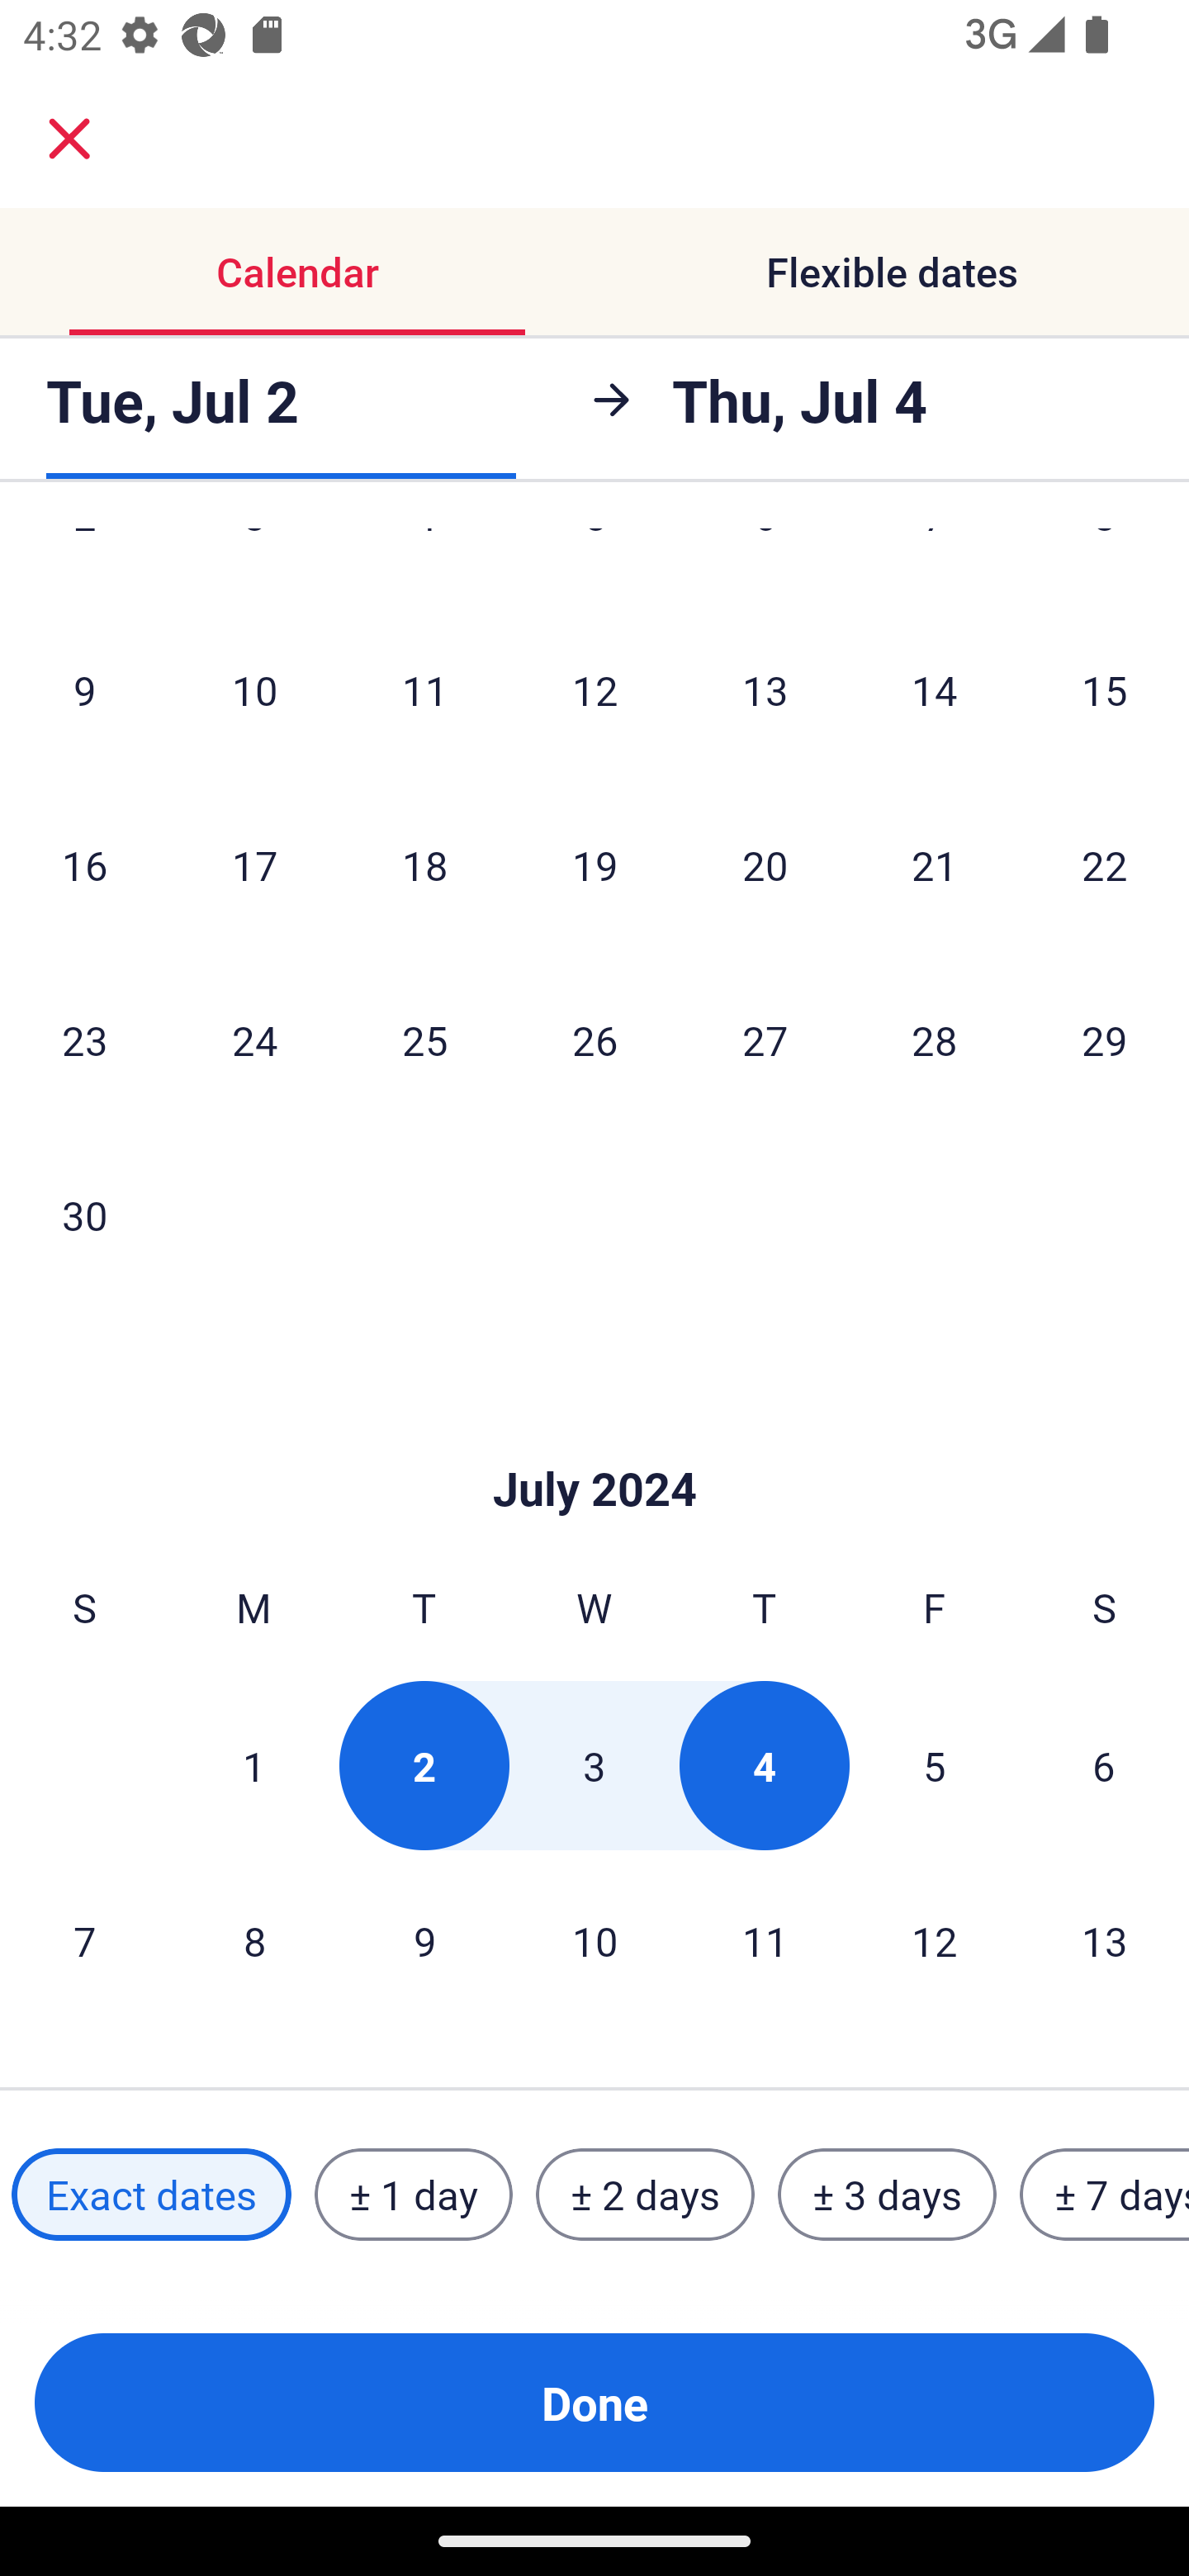 This screenshot has width=1189, height=2576. Describe the element at coordinates (84, 1040) in the screenshot. I see `23 Sunday, June 23, 2024` at that location.